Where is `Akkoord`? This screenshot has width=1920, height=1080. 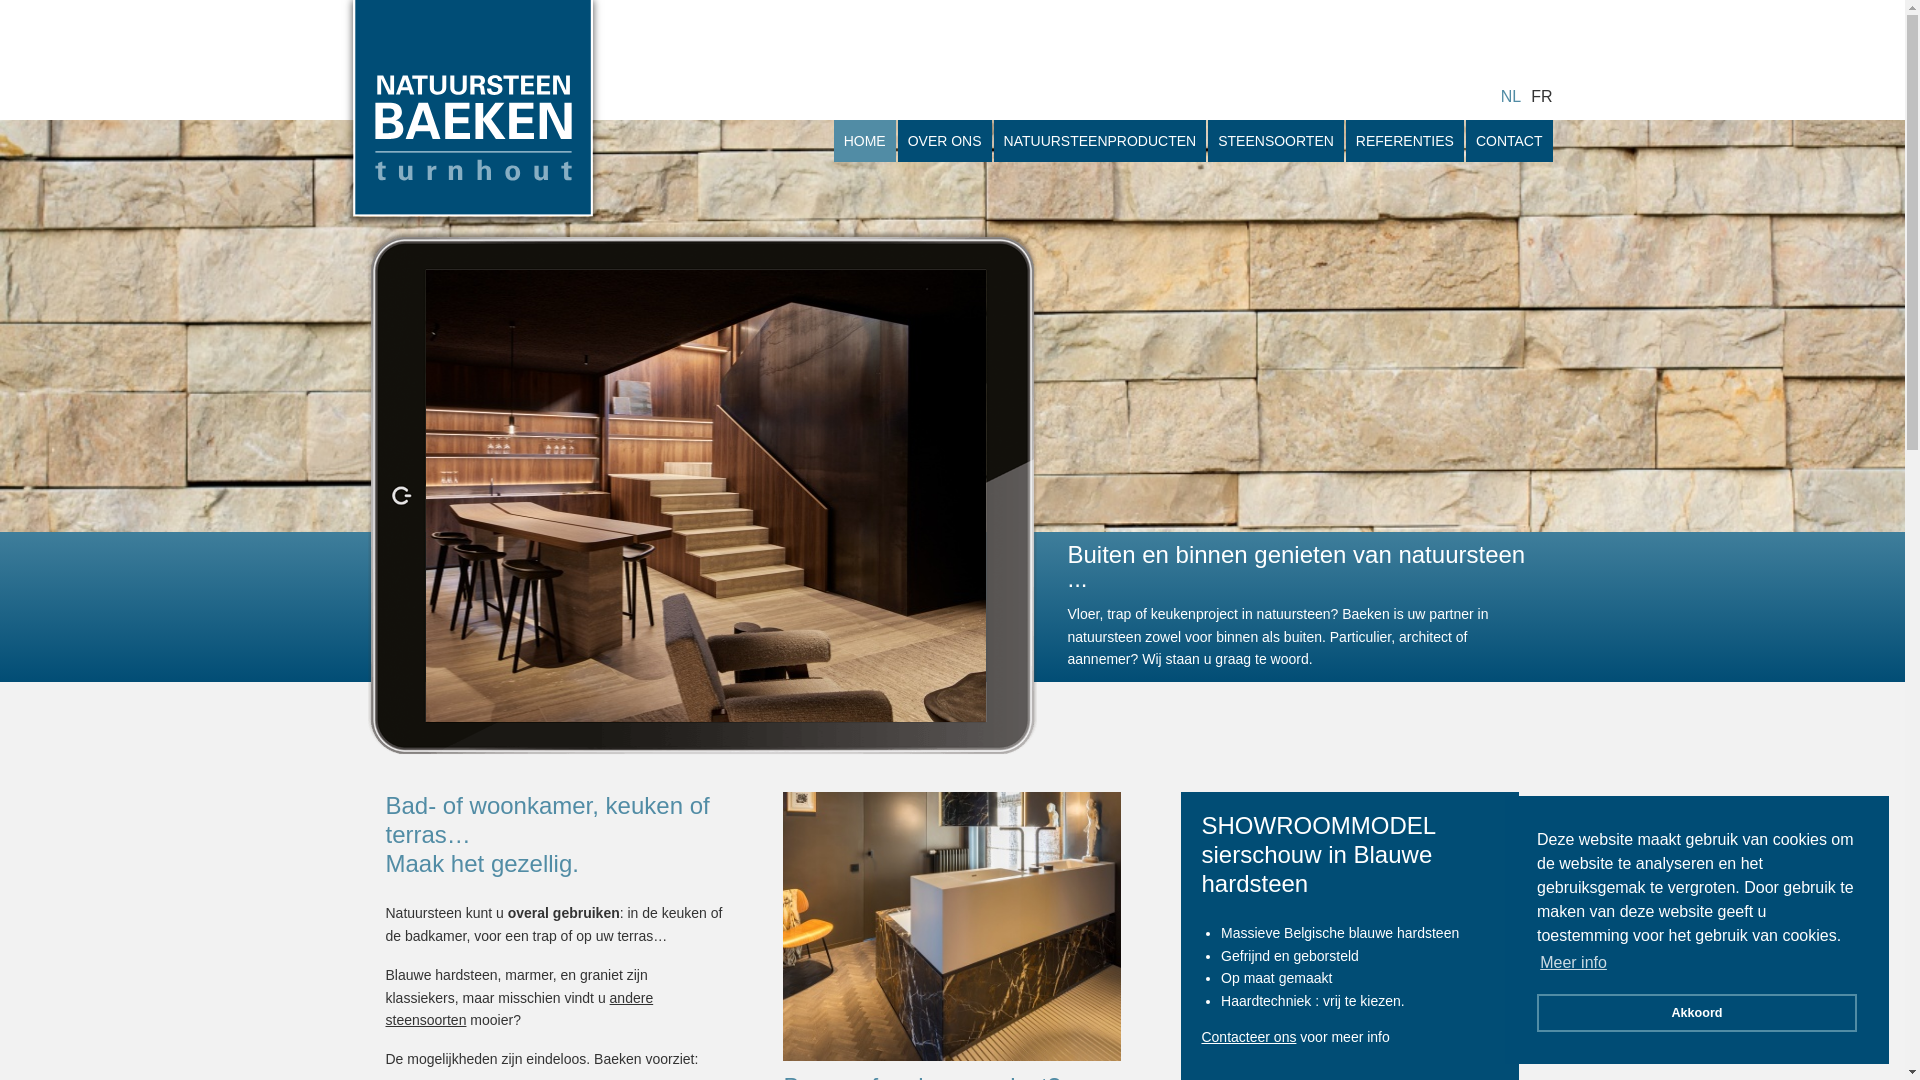 Akkoord is located at coordinates (1697, 1013).